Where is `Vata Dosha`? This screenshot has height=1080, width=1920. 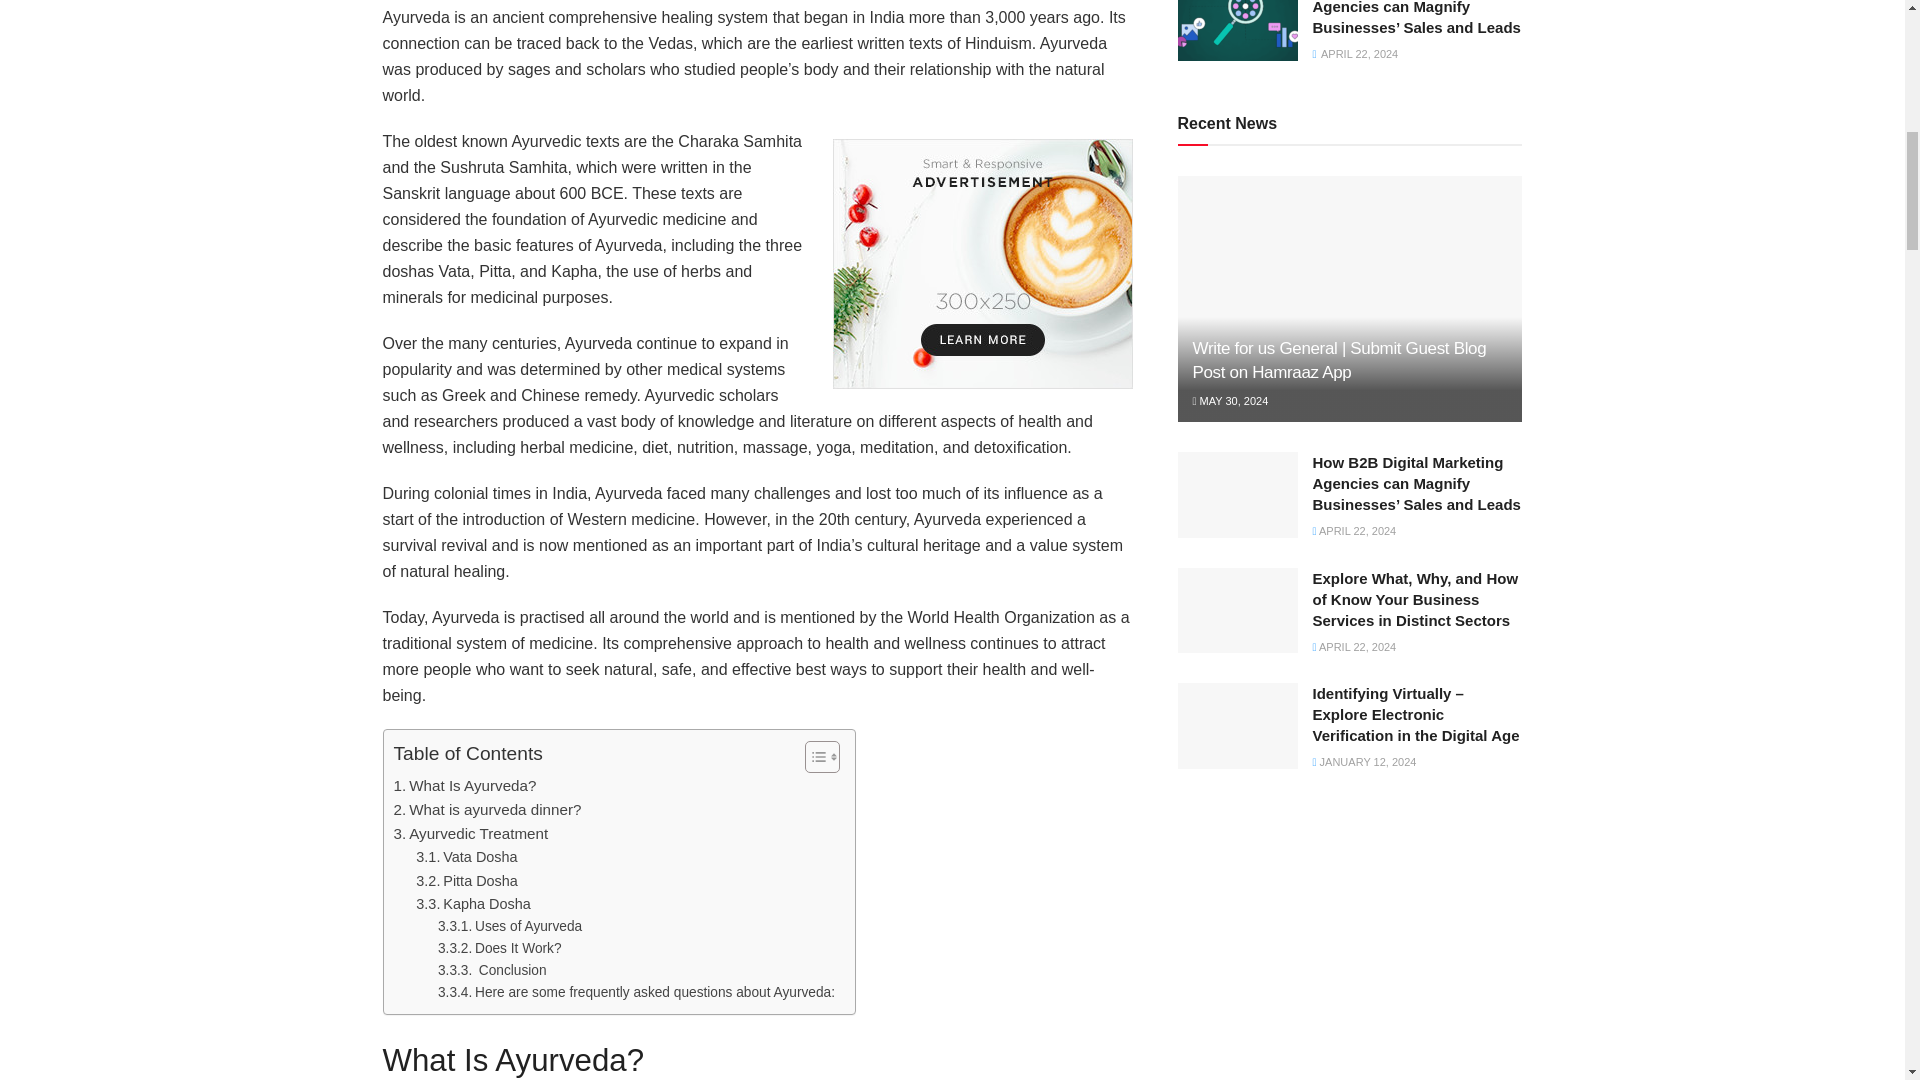
Vata Dosha is located at coordinates (466, 857).